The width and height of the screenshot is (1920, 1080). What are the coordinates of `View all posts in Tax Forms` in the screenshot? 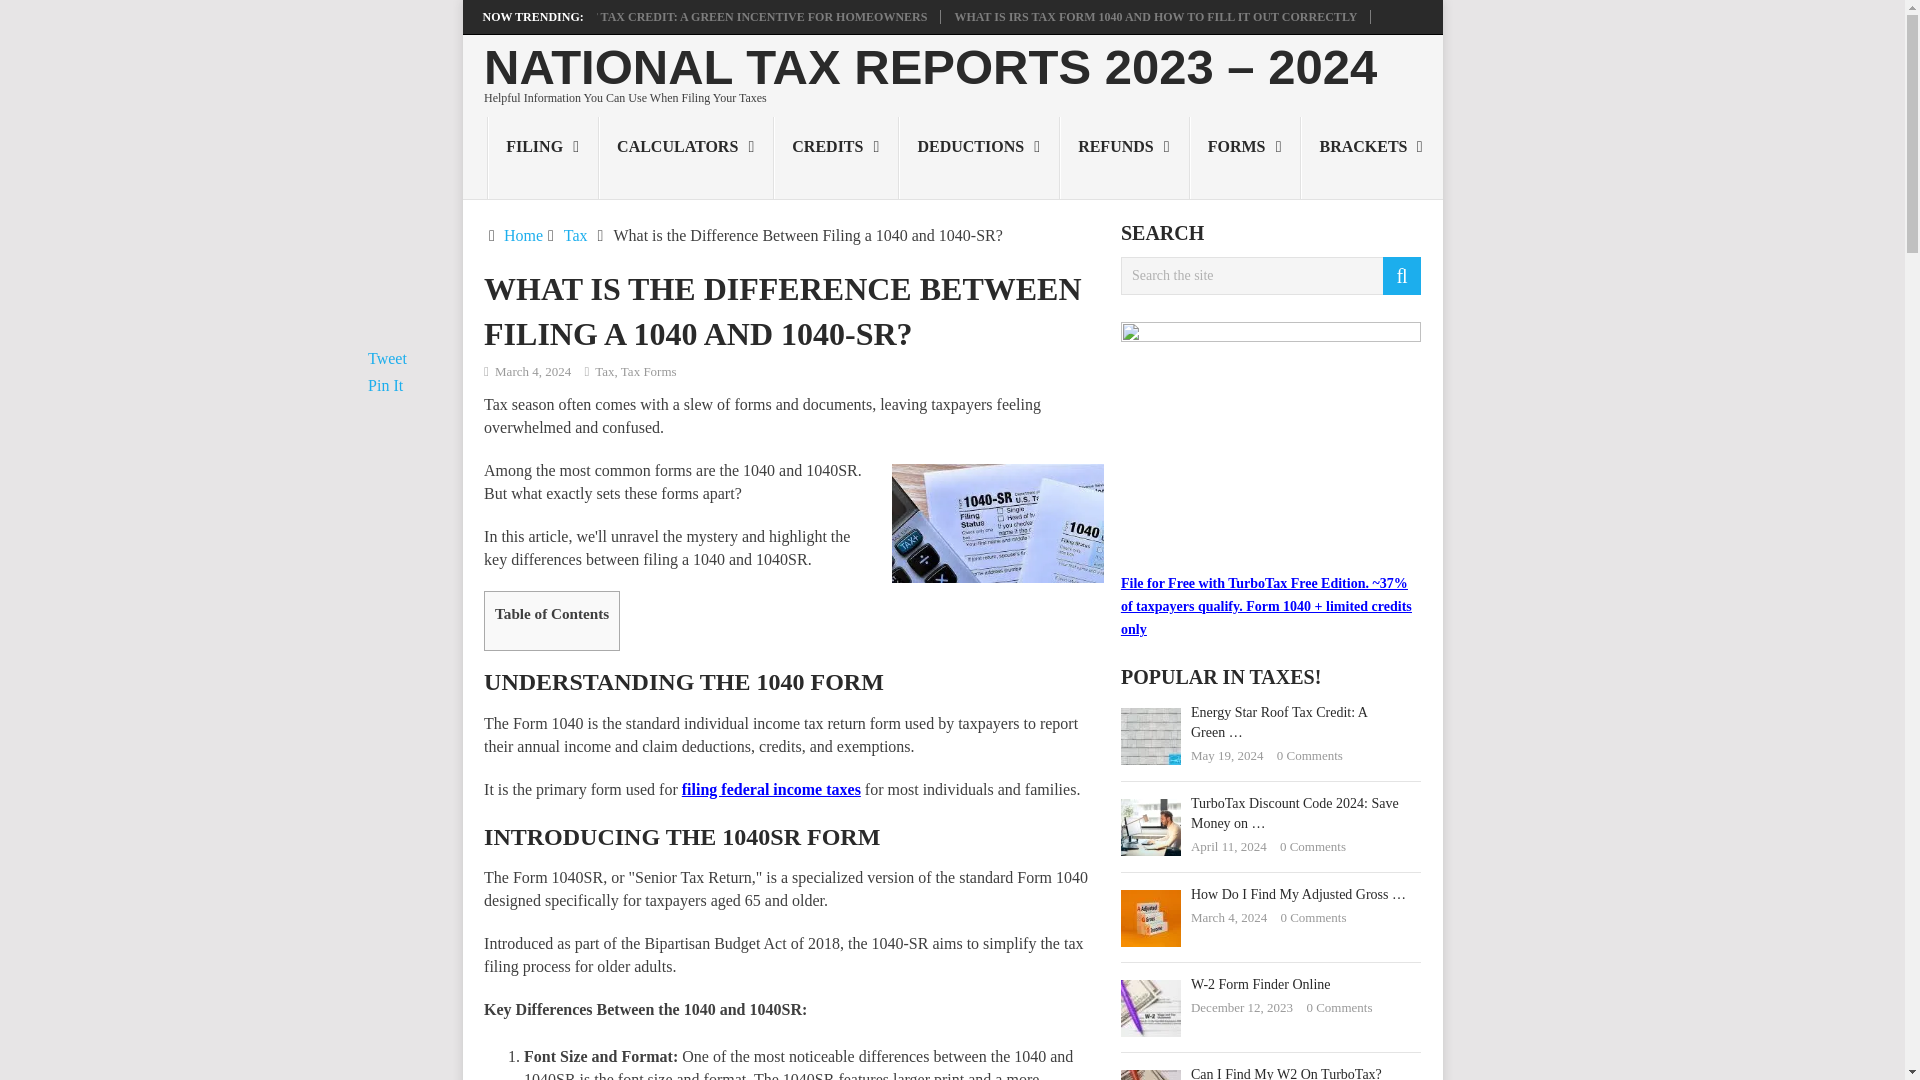 It's located at (648, 371).